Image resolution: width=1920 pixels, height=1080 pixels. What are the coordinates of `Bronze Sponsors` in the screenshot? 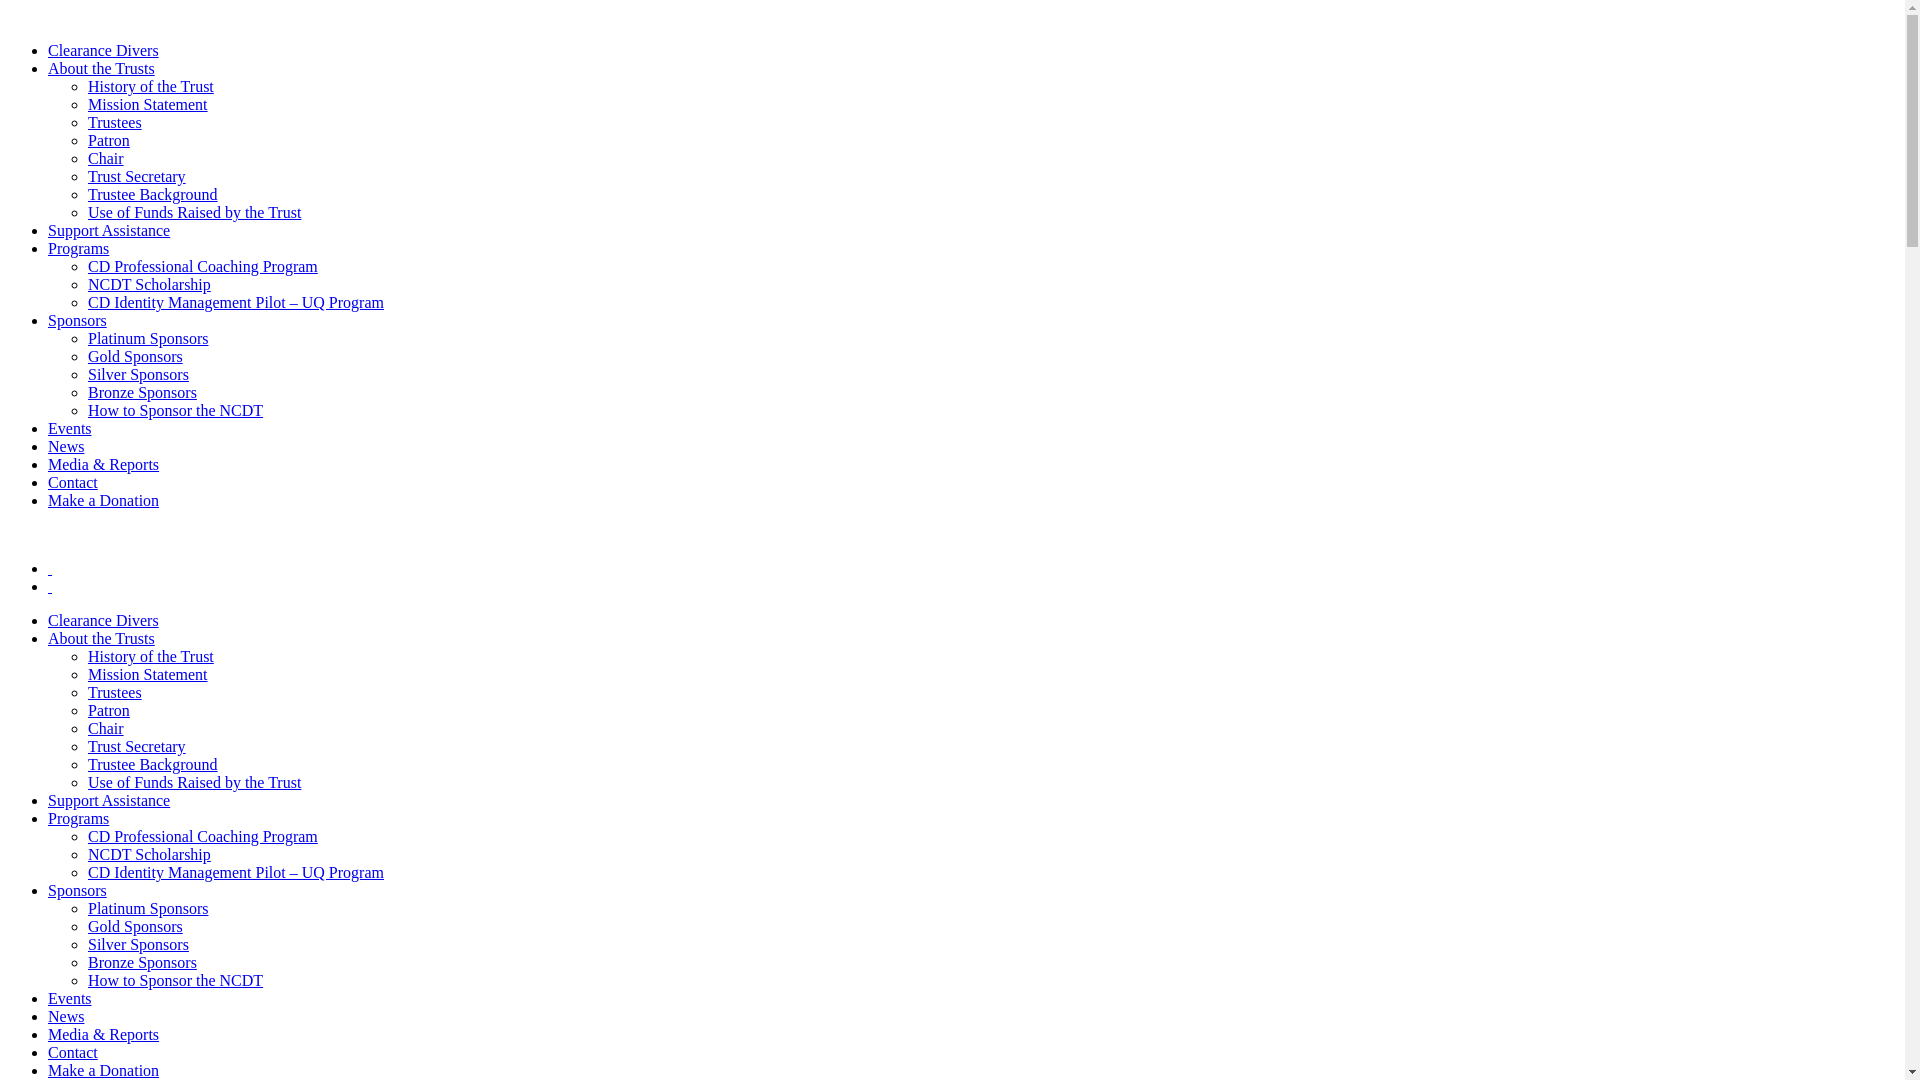 It's located at (142, 962).